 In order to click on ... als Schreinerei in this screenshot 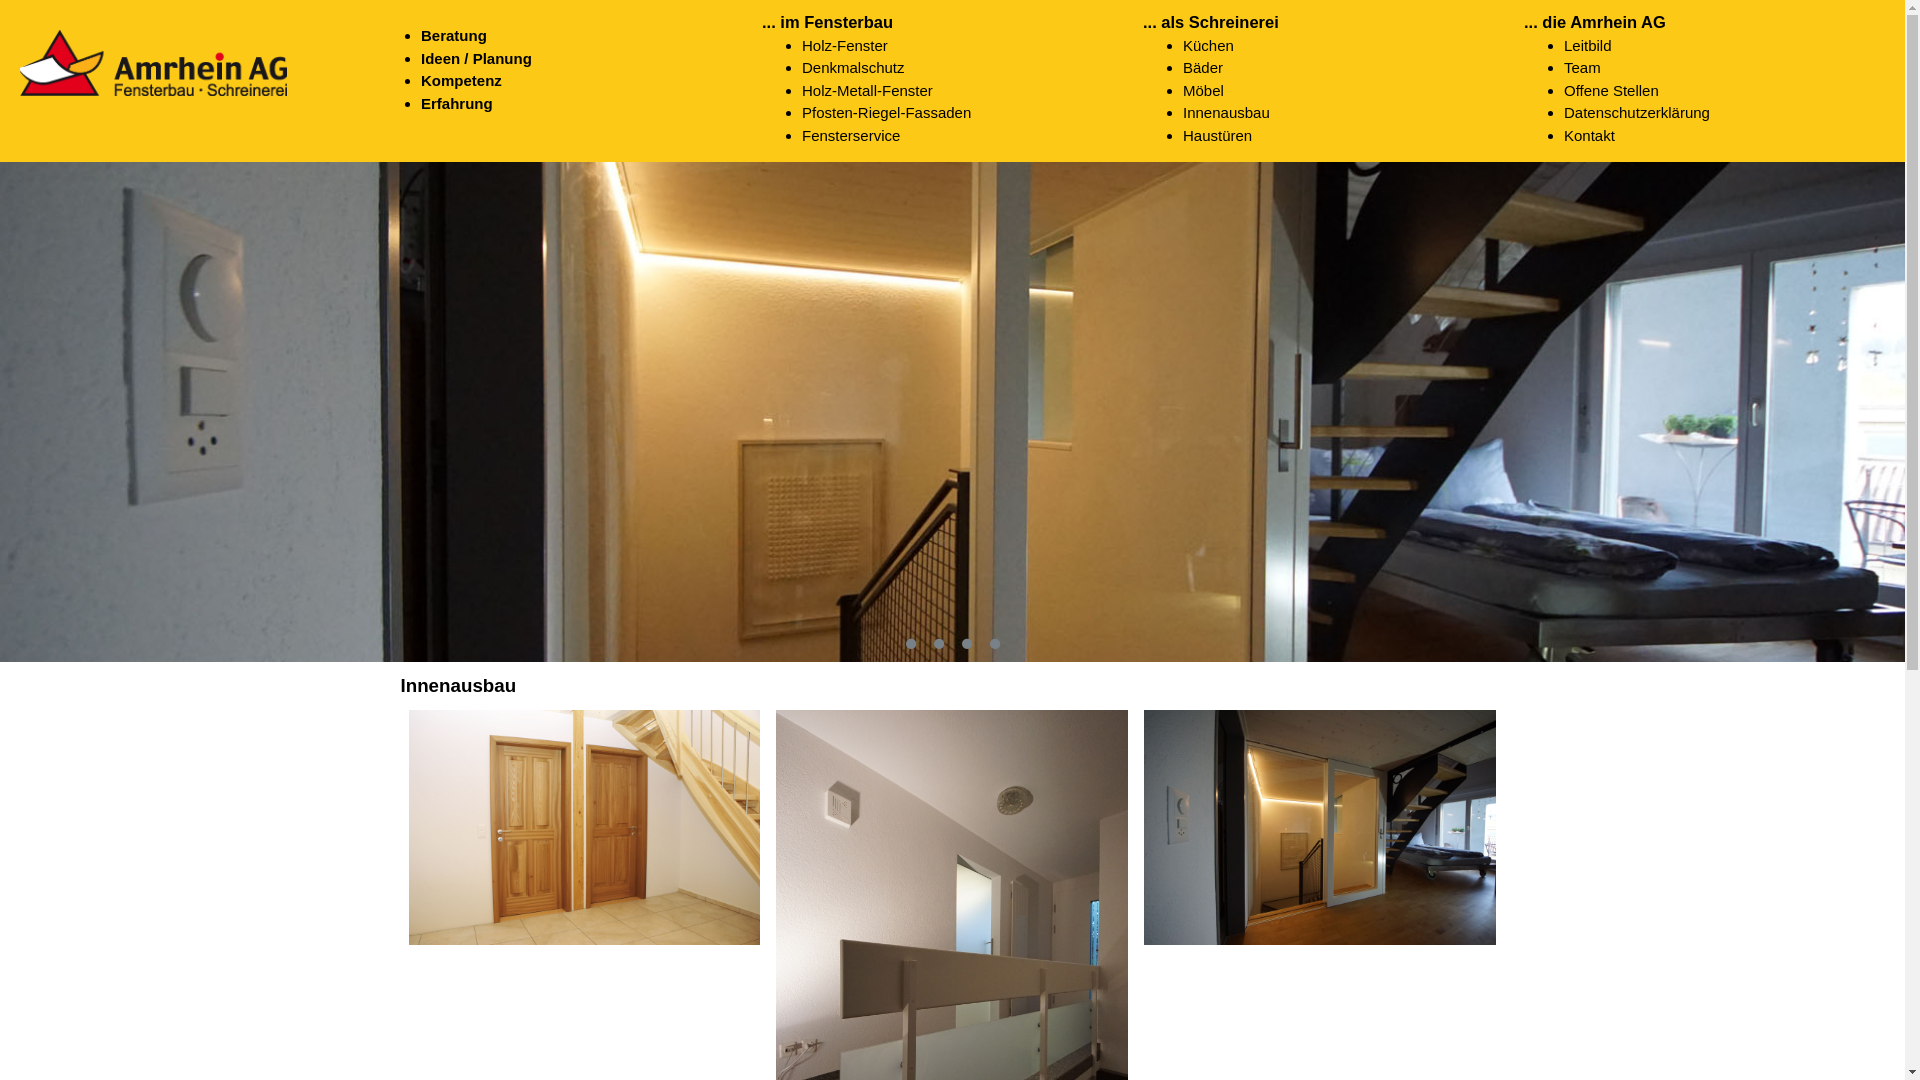, I will do `click(1211, 22)`.